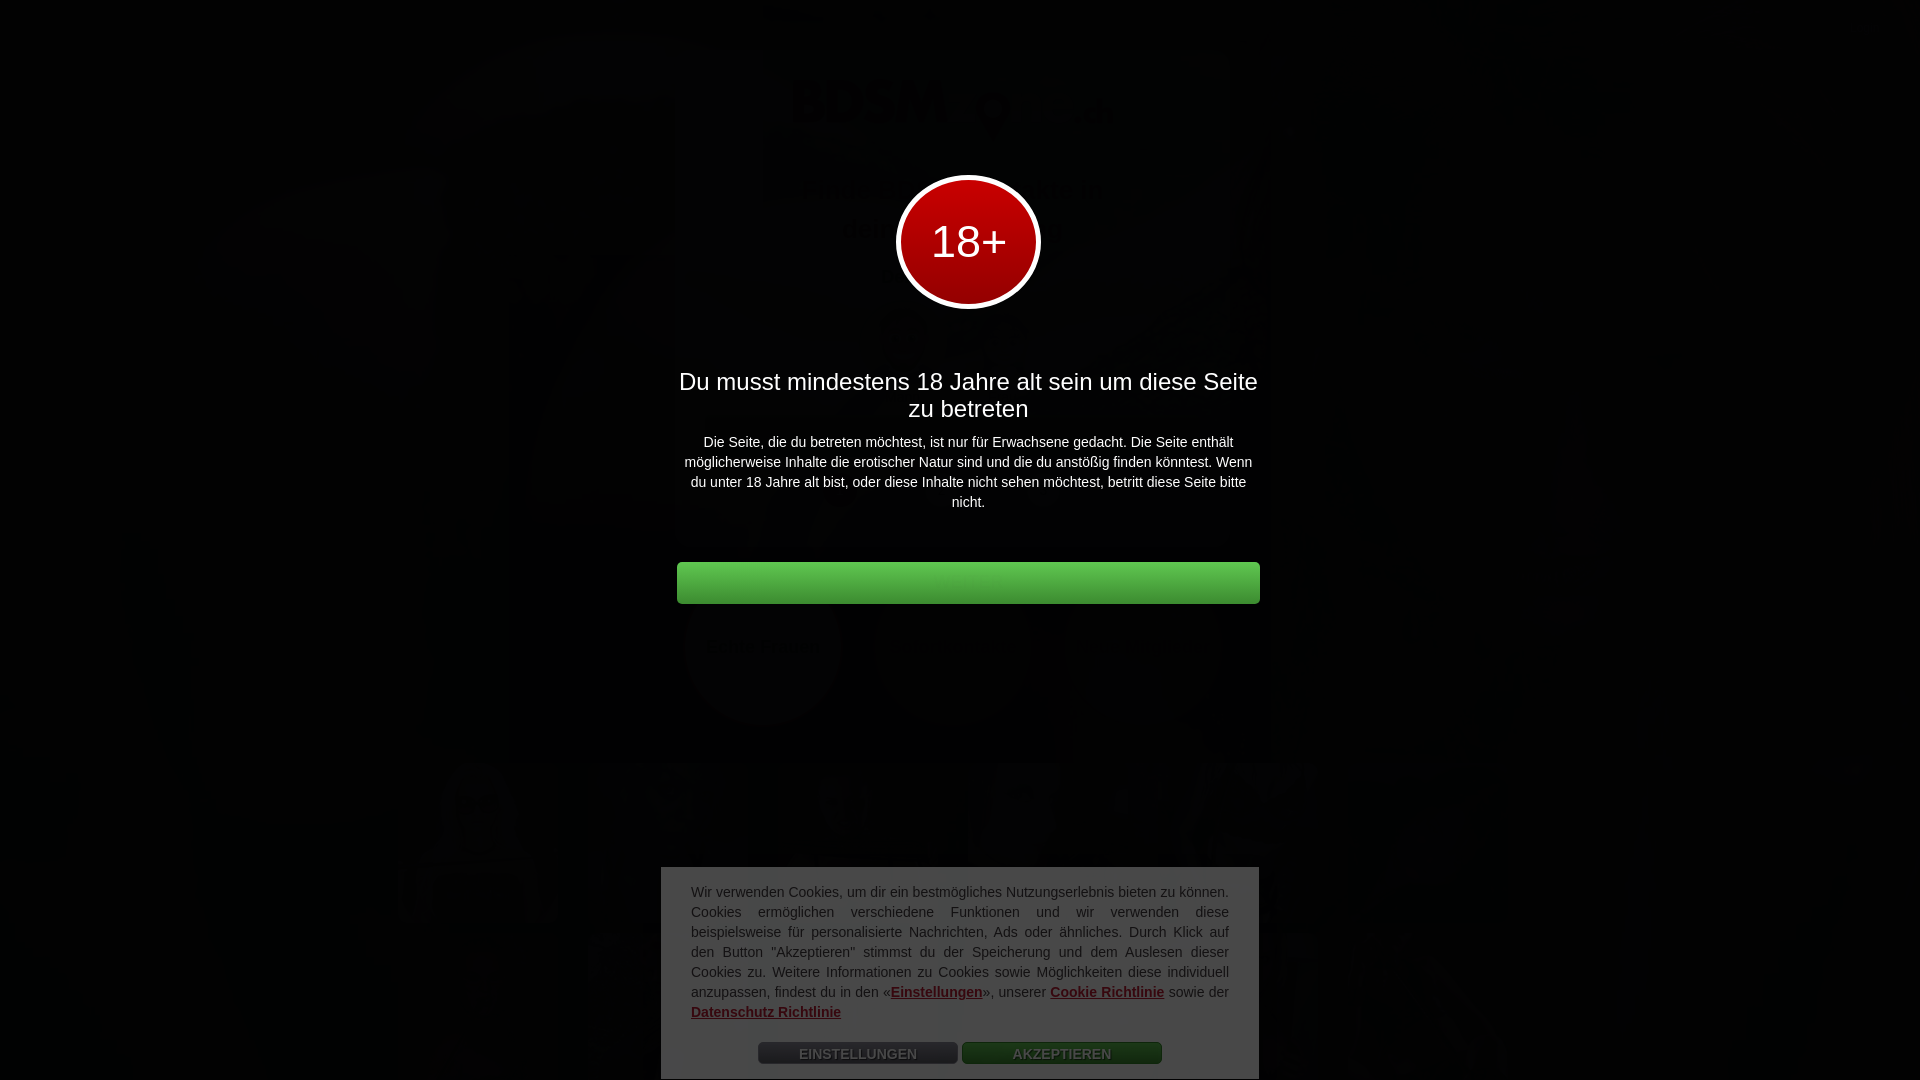  Describe the element at coordinates (952, 436) in the screenshot. I see `WEITER` at that location.